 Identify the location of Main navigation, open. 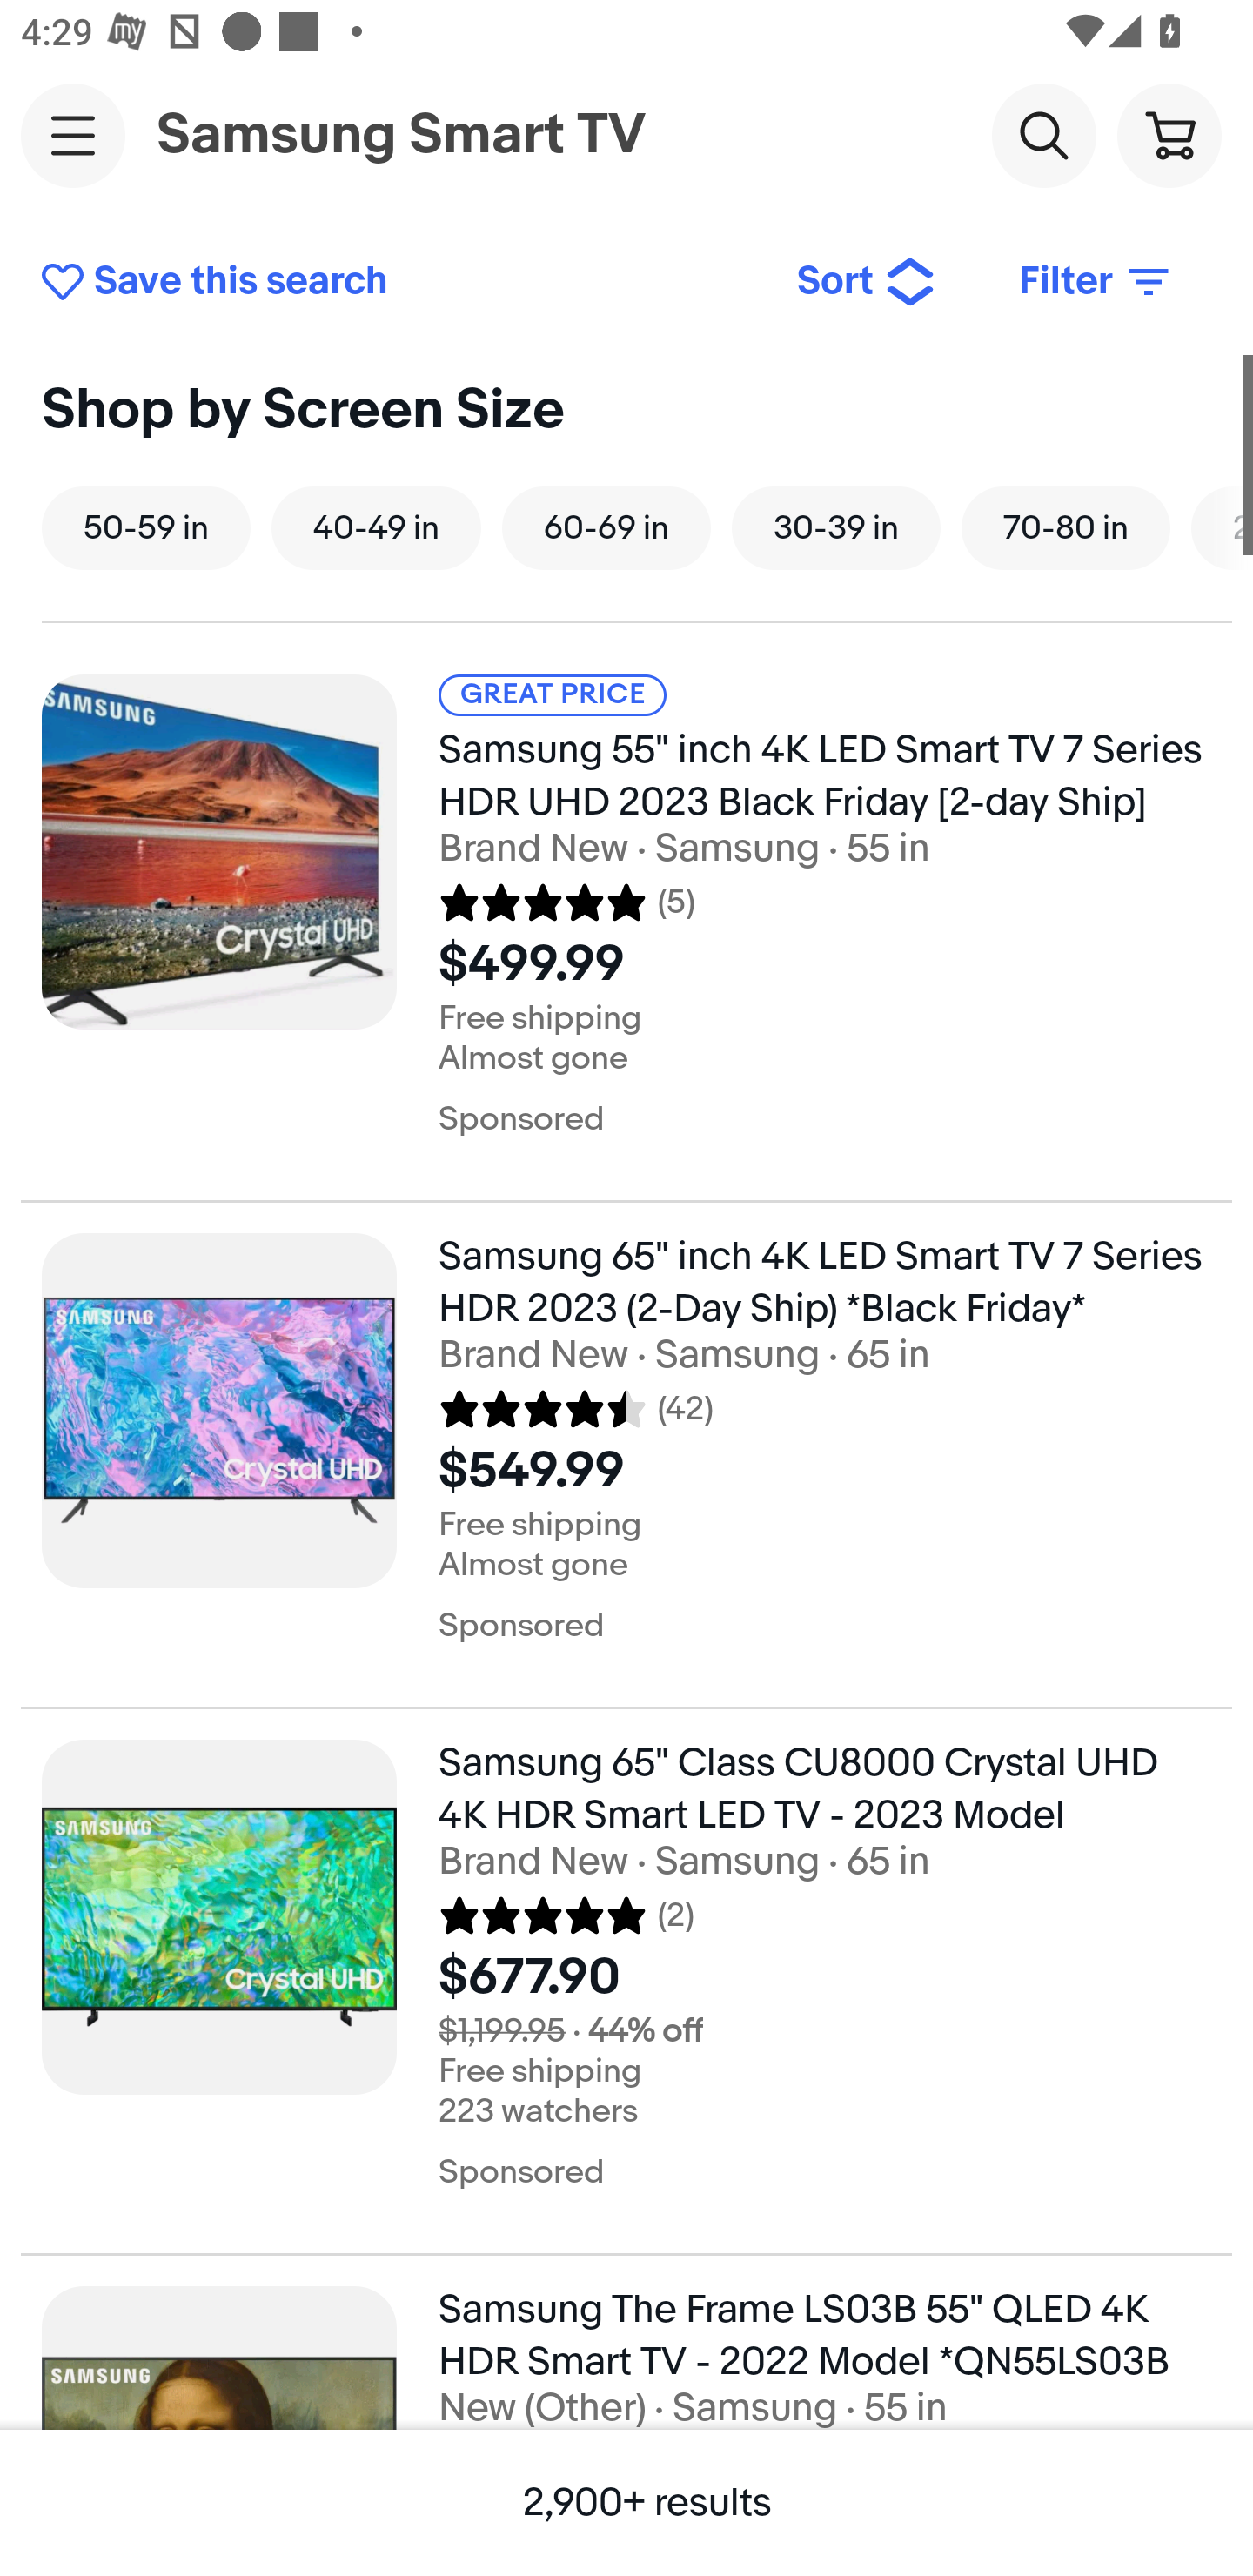
(73, 135).